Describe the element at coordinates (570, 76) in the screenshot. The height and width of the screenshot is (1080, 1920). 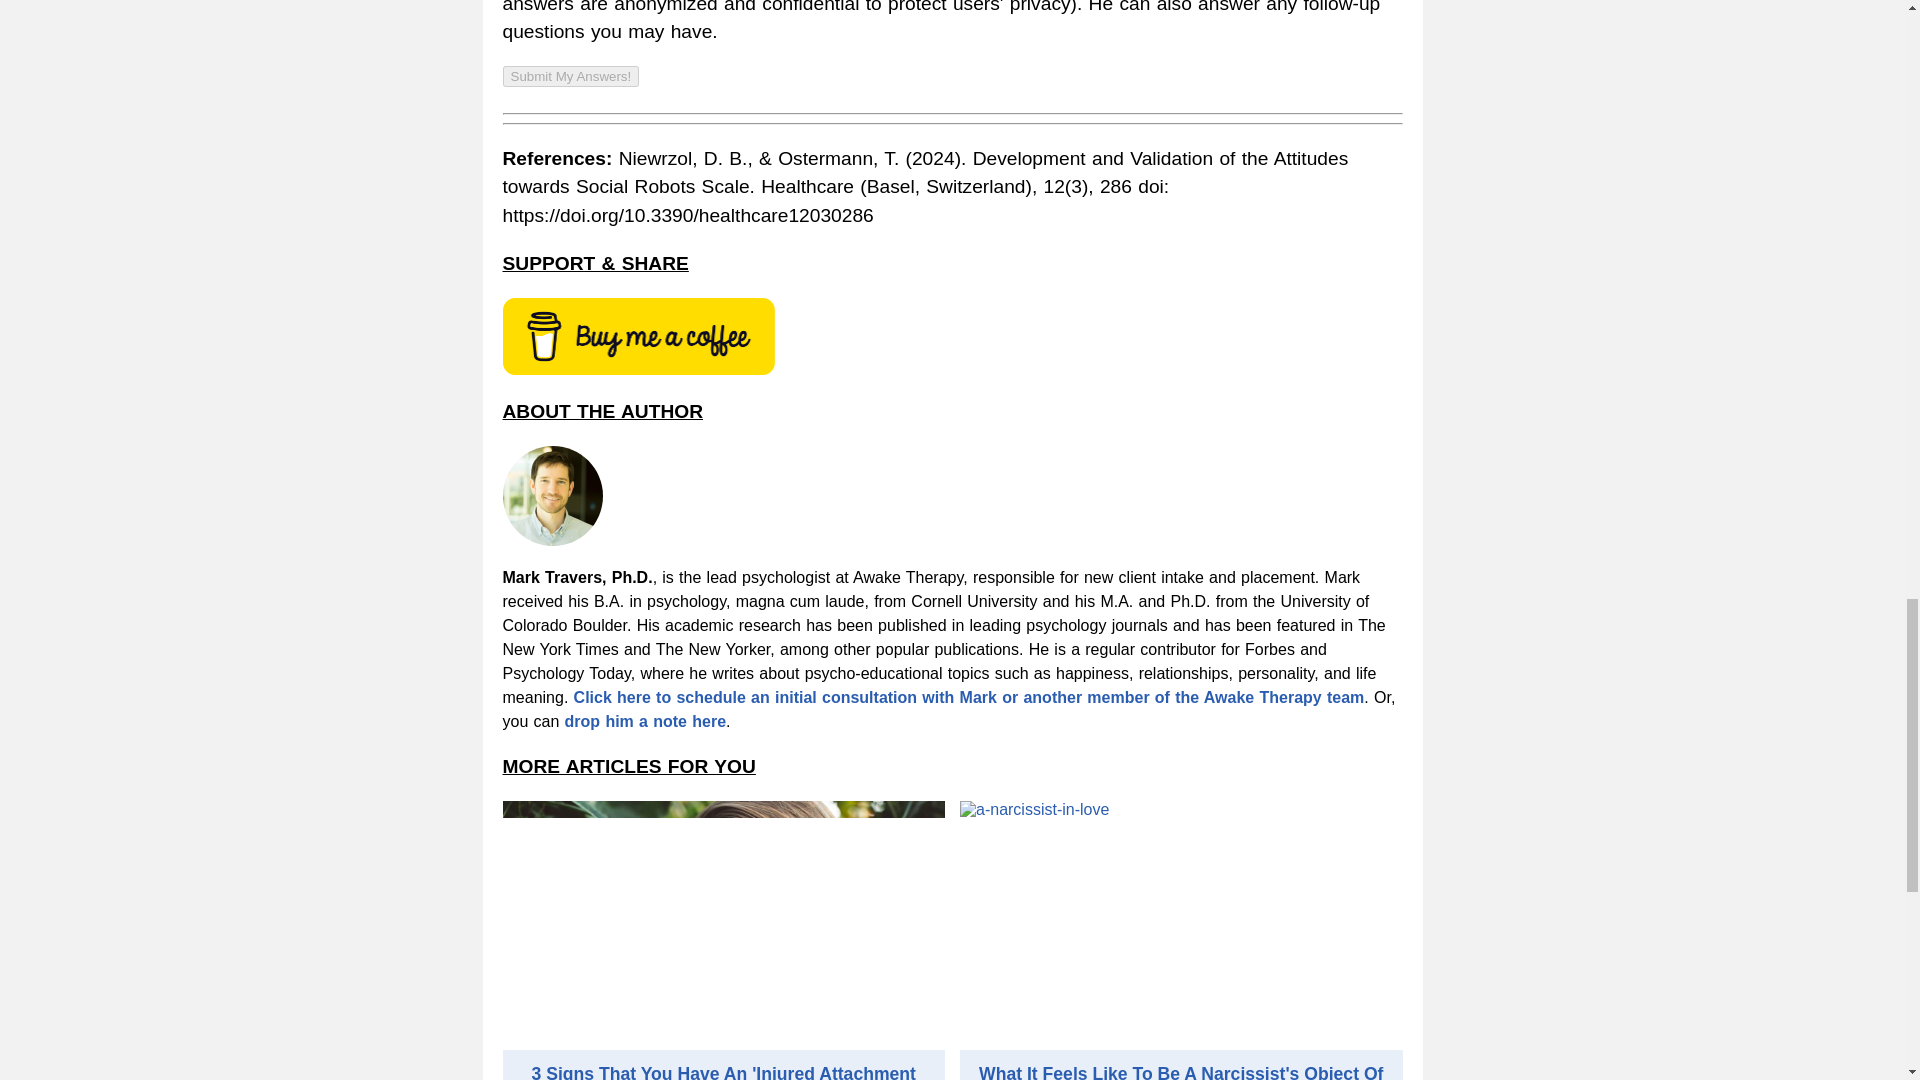
I see `Submit My Answers!` at that location.